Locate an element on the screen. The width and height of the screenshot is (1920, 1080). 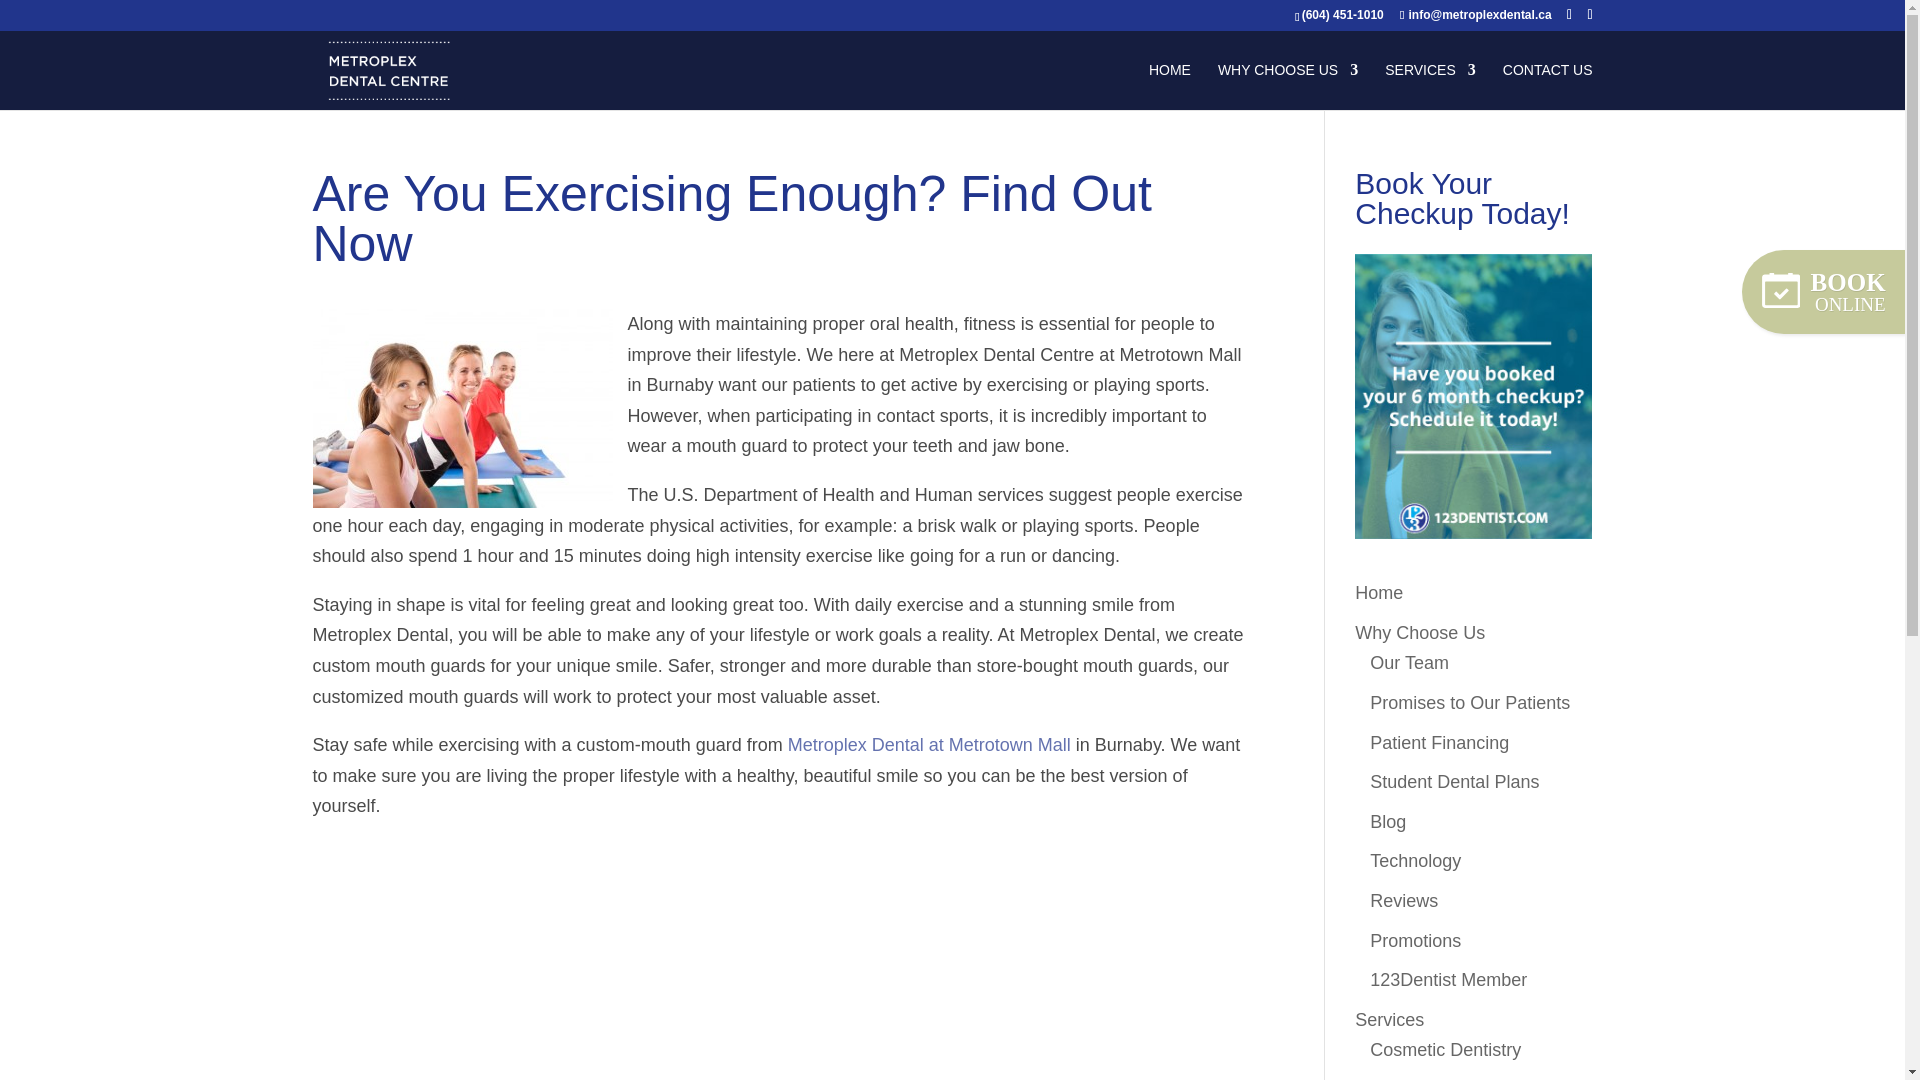
Blog is located at coordinates (1388, 822).